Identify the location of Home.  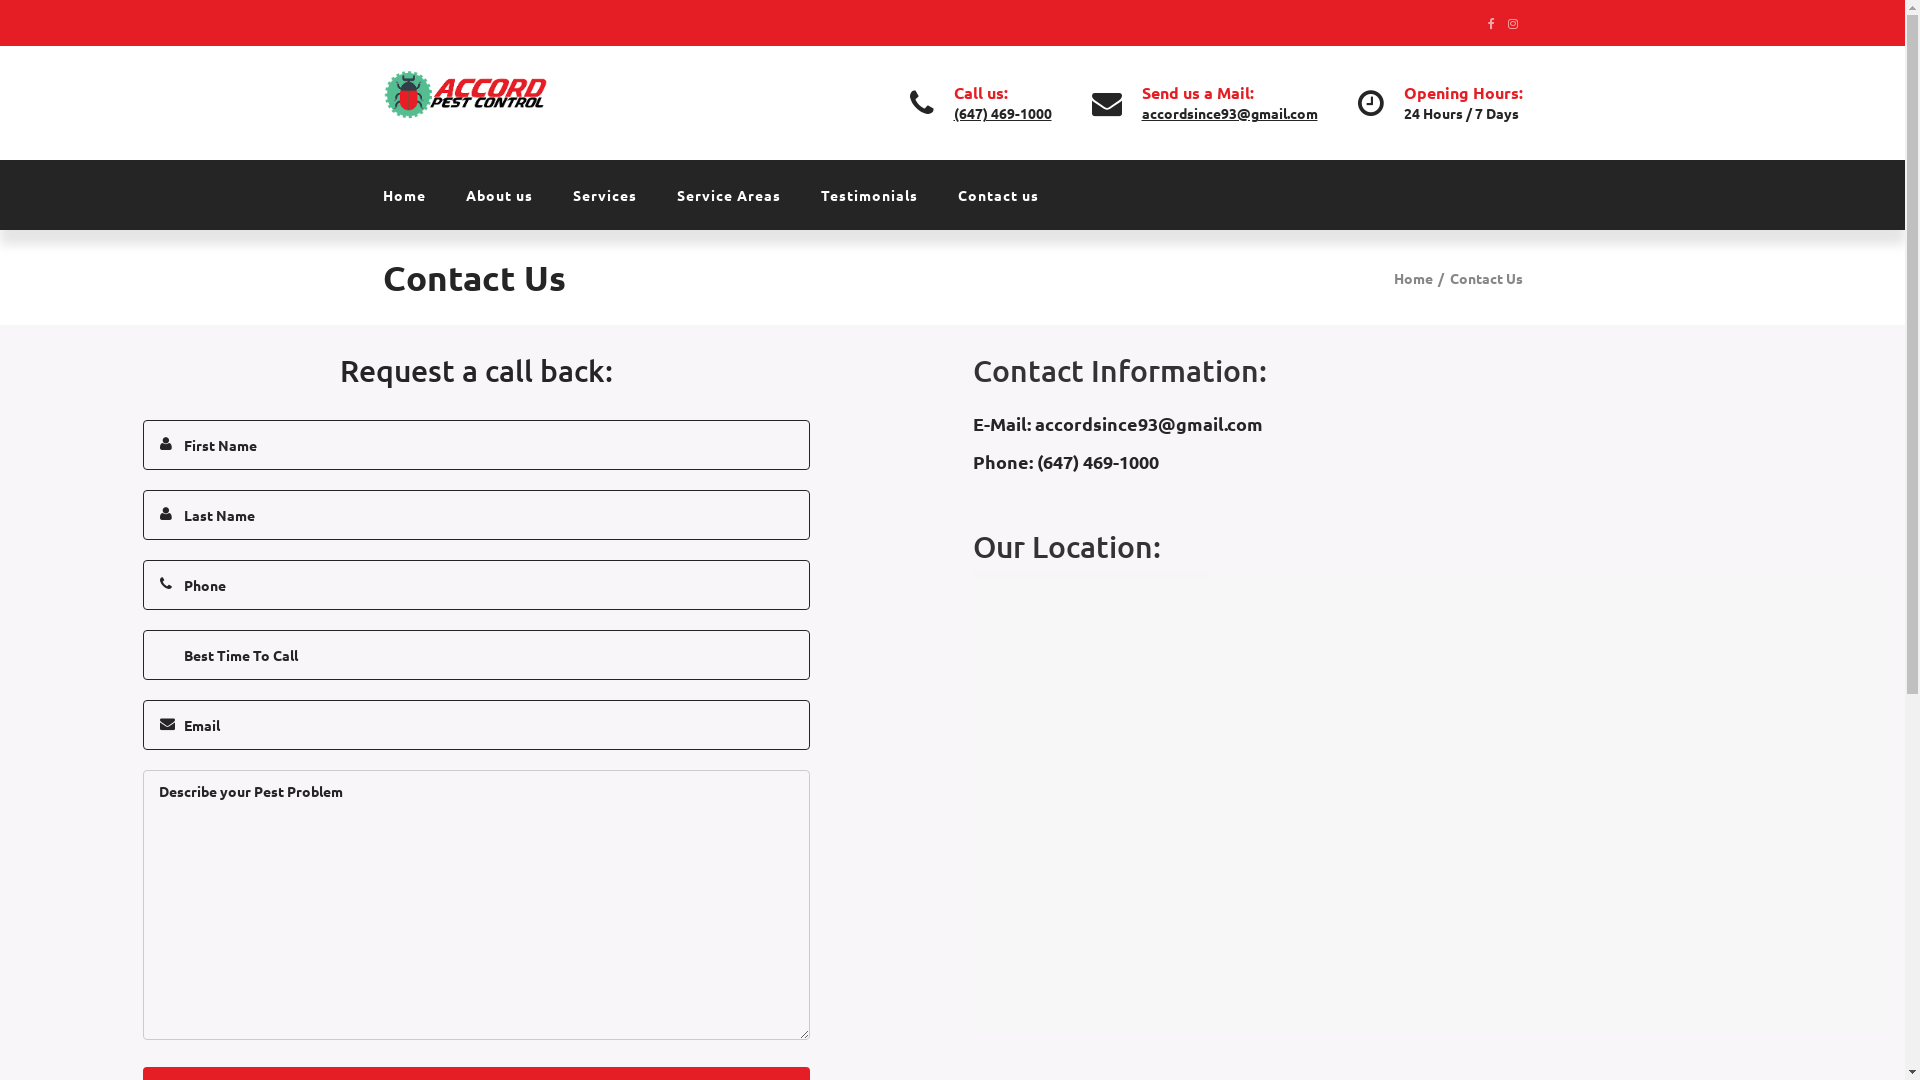
(1419, 278).